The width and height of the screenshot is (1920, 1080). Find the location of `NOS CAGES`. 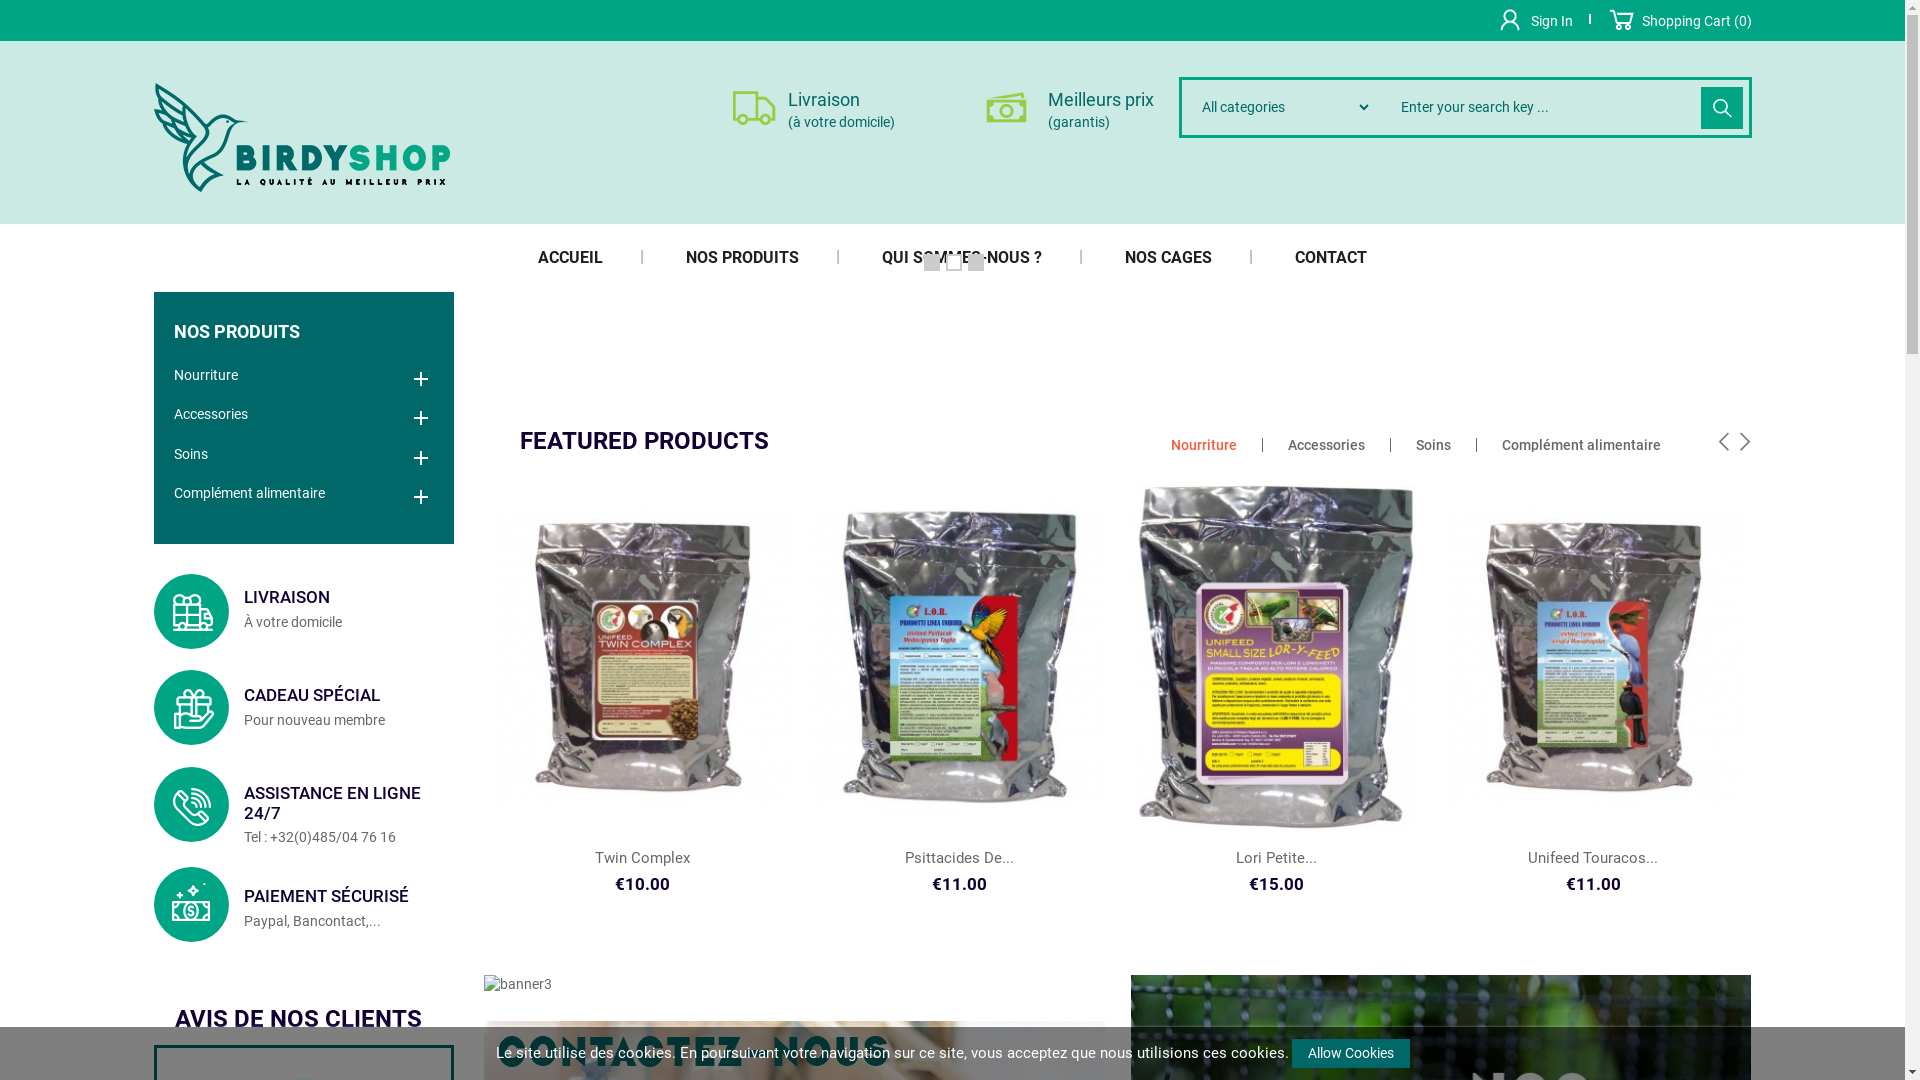

NOS CAGES is located at coordinates (1168, 258).